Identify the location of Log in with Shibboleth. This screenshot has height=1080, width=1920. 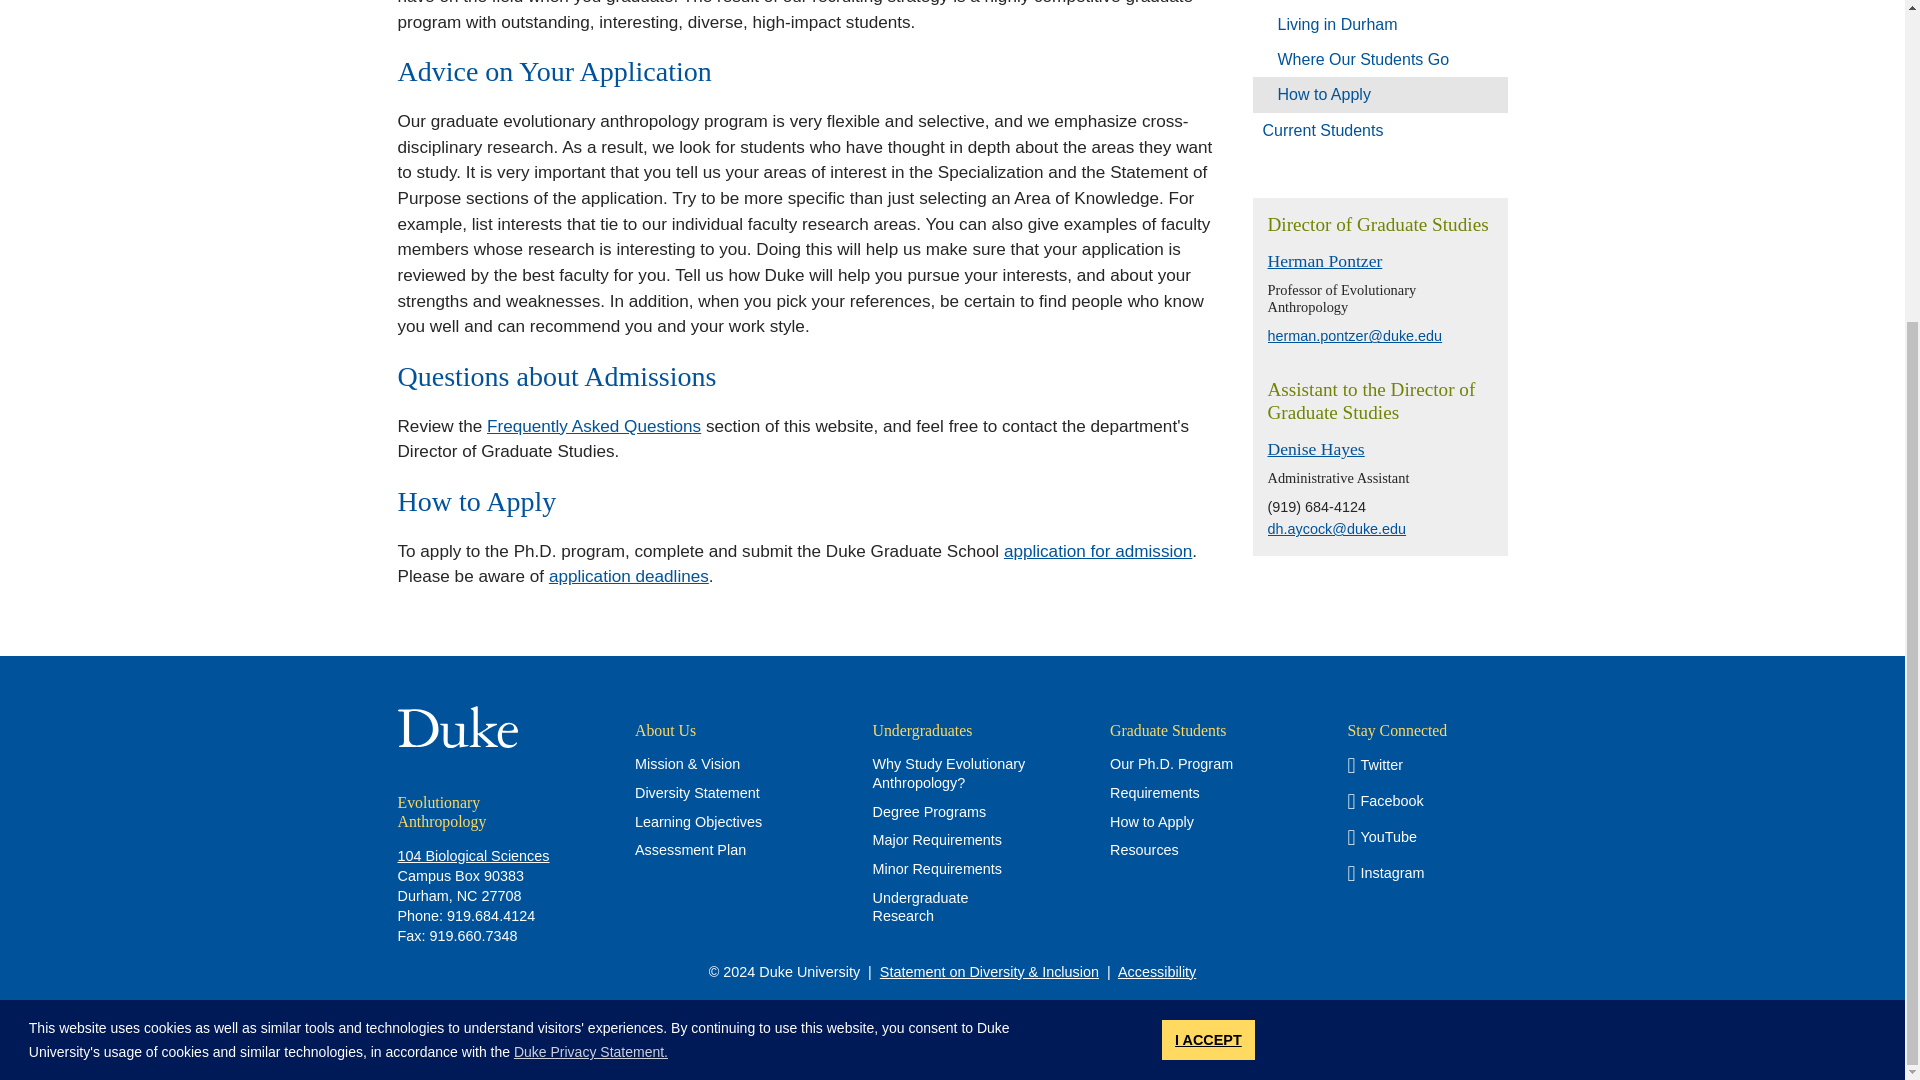
(953, 1018).